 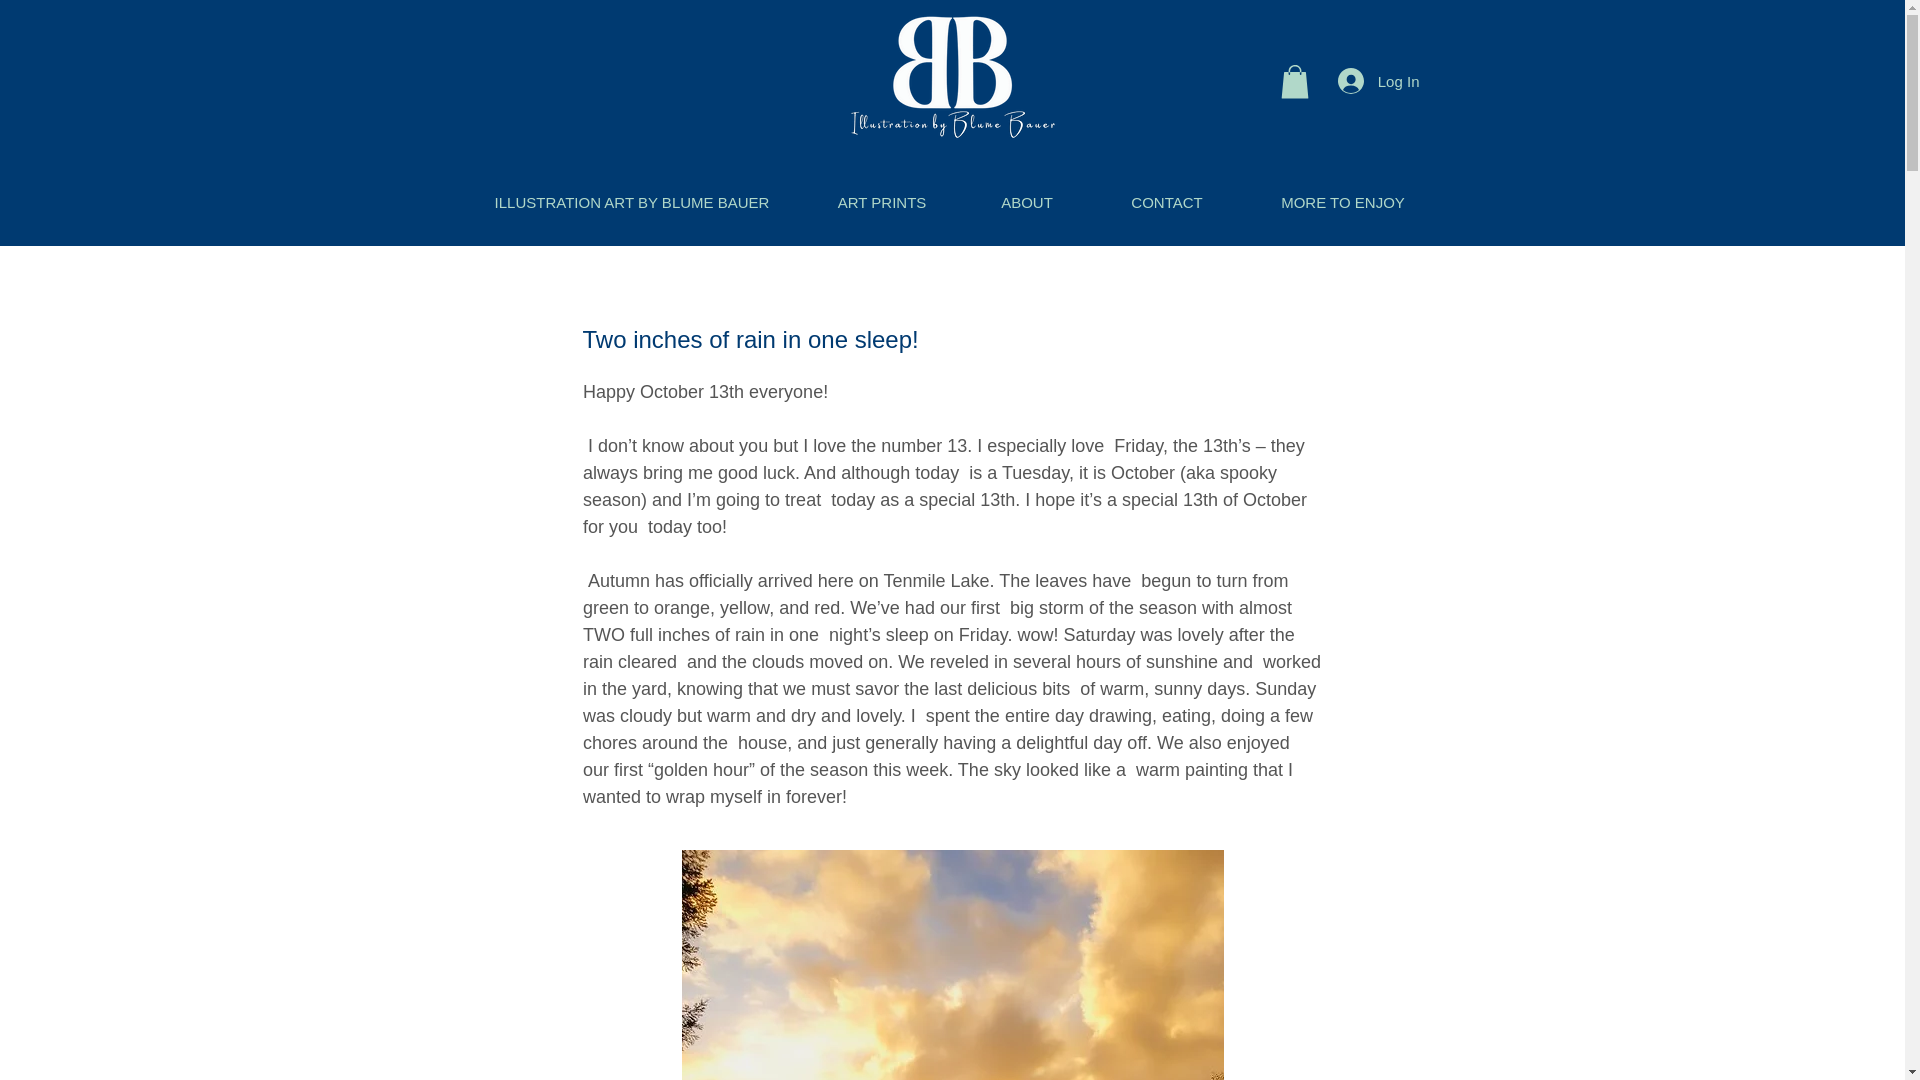 I want to click on ART PRINTS, so click(x=882, y=202).